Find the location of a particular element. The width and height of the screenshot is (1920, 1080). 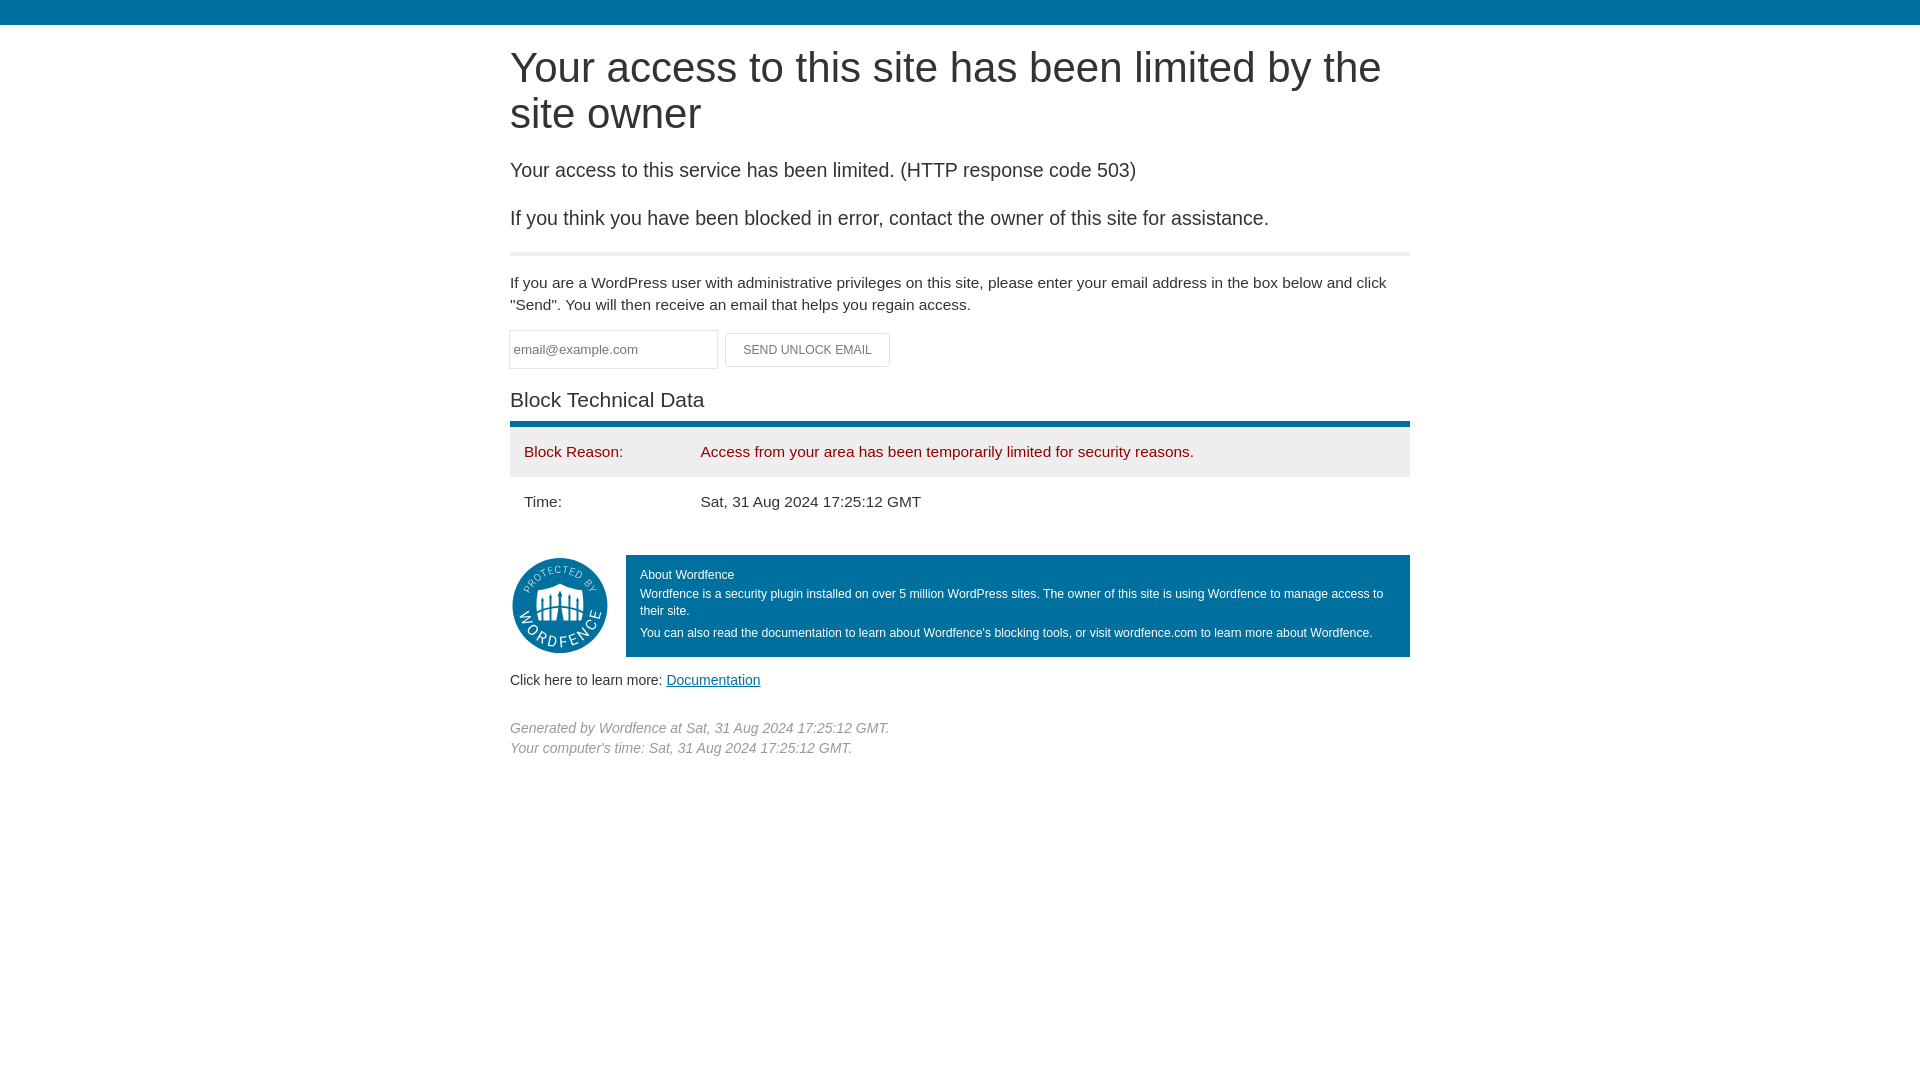

Send Unlock Email is located at coordinates (808, 350).